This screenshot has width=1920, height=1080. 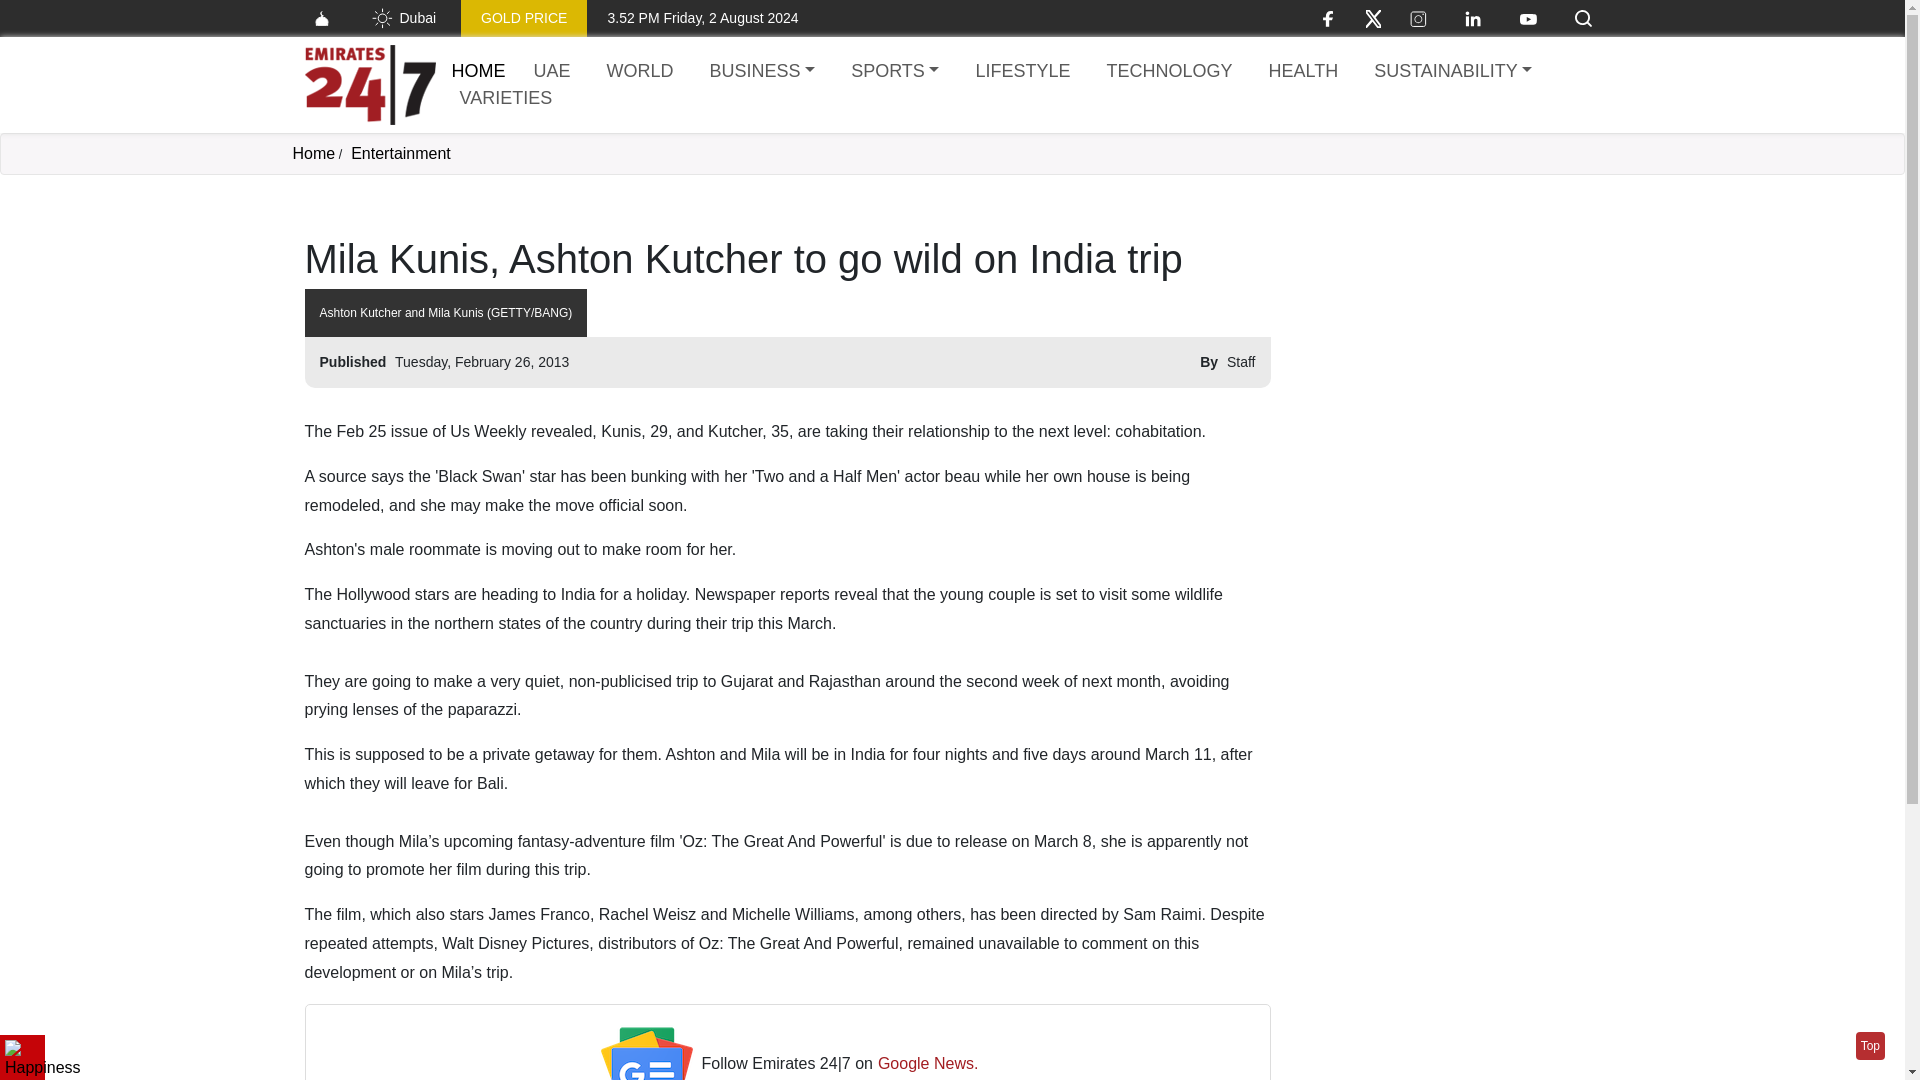 What do you see at coordinates (894, 72) in the screenshot?
I see `SPORTS` at bounding box center [894, 72].